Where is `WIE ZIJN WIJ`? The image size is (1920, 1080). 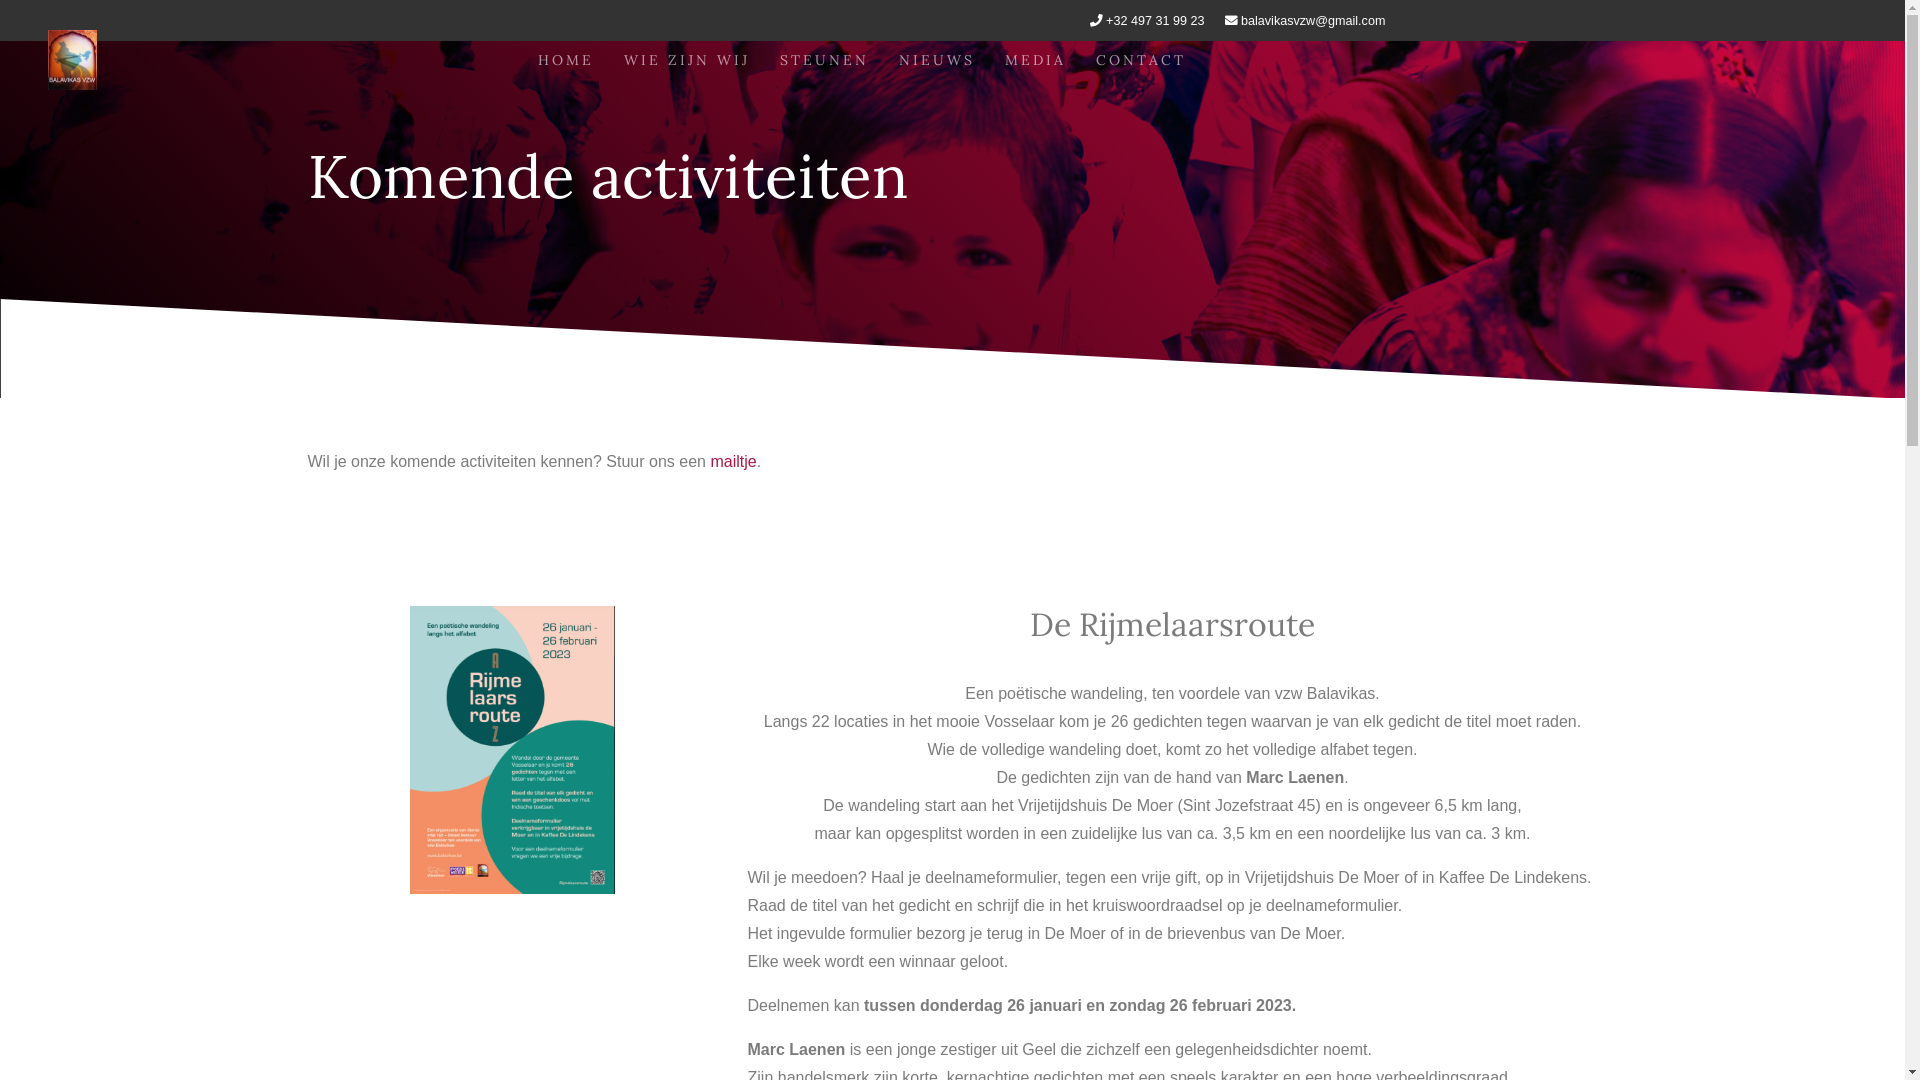
WIE ZIJN WIJ is located at coordinates (686, 60).